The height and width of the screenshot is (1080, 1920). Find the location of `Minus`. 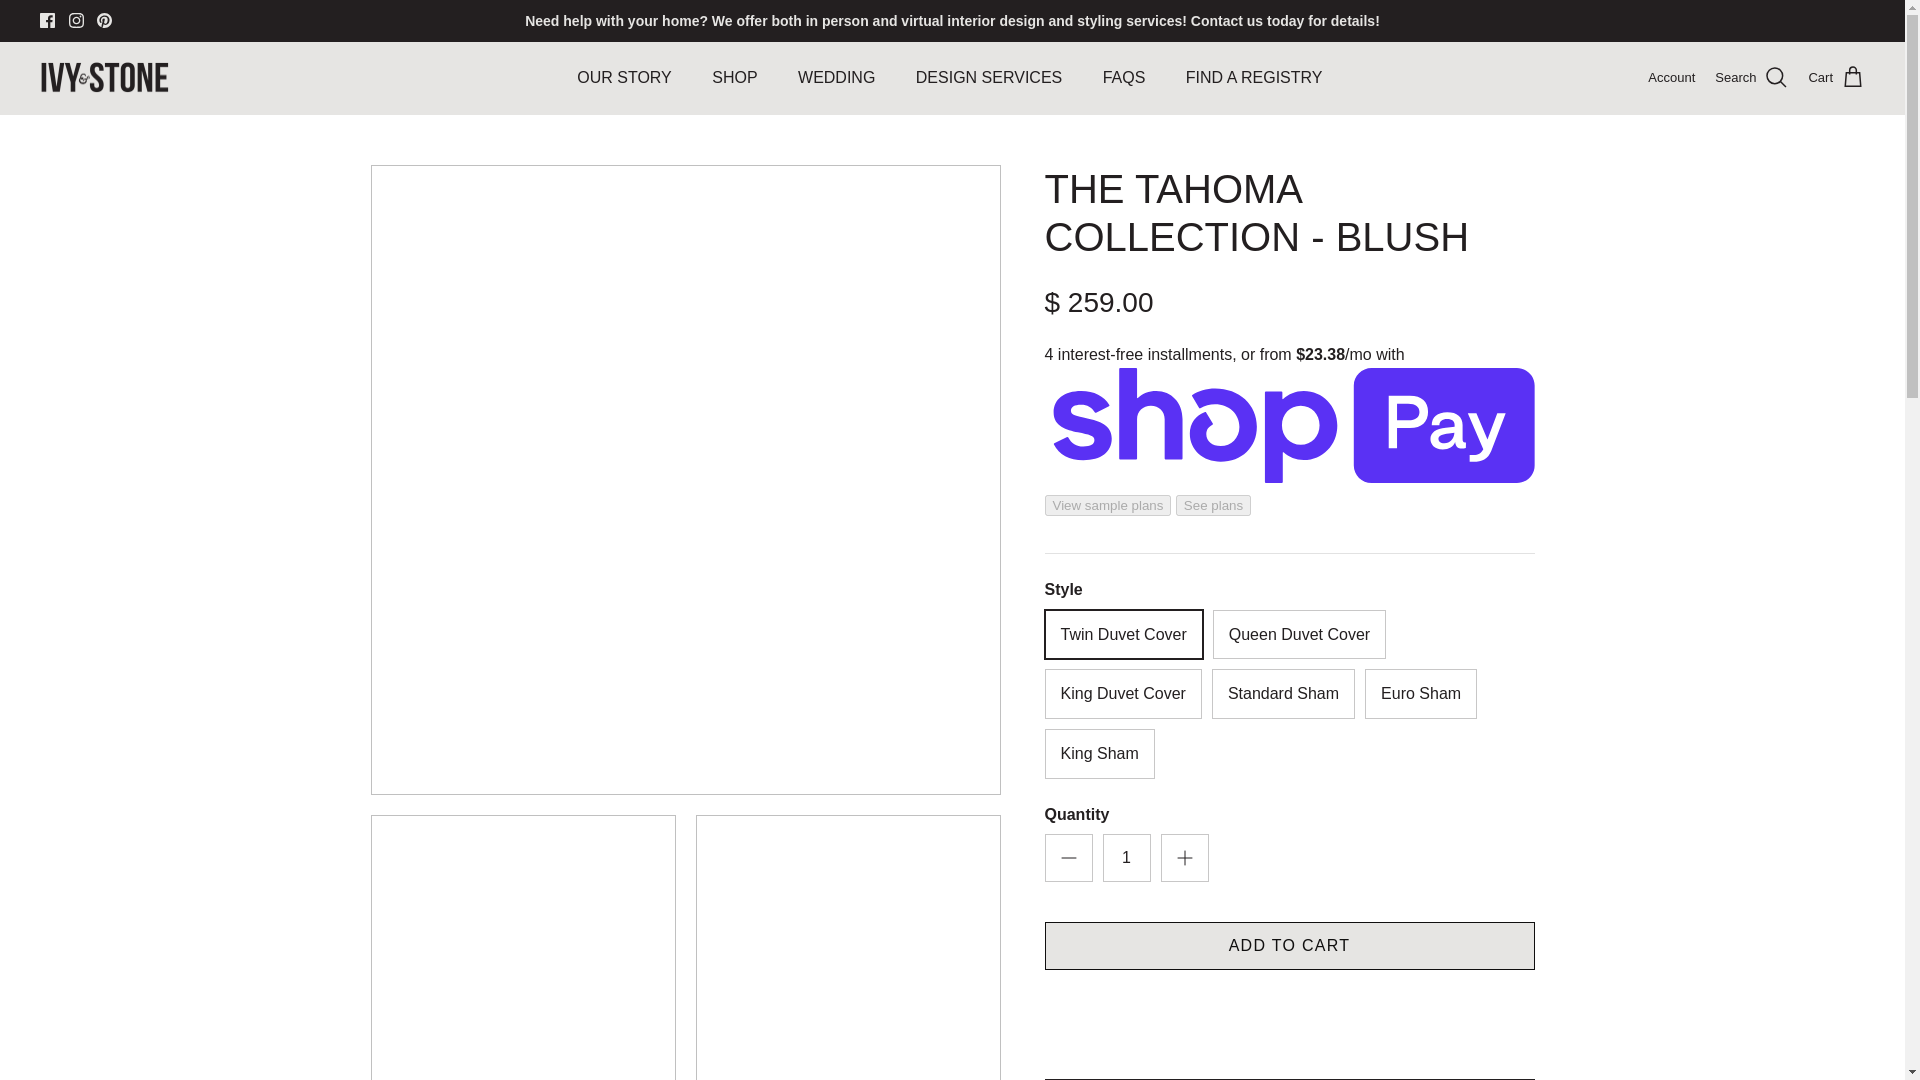

Minus is located at coordinates (1068, 858).